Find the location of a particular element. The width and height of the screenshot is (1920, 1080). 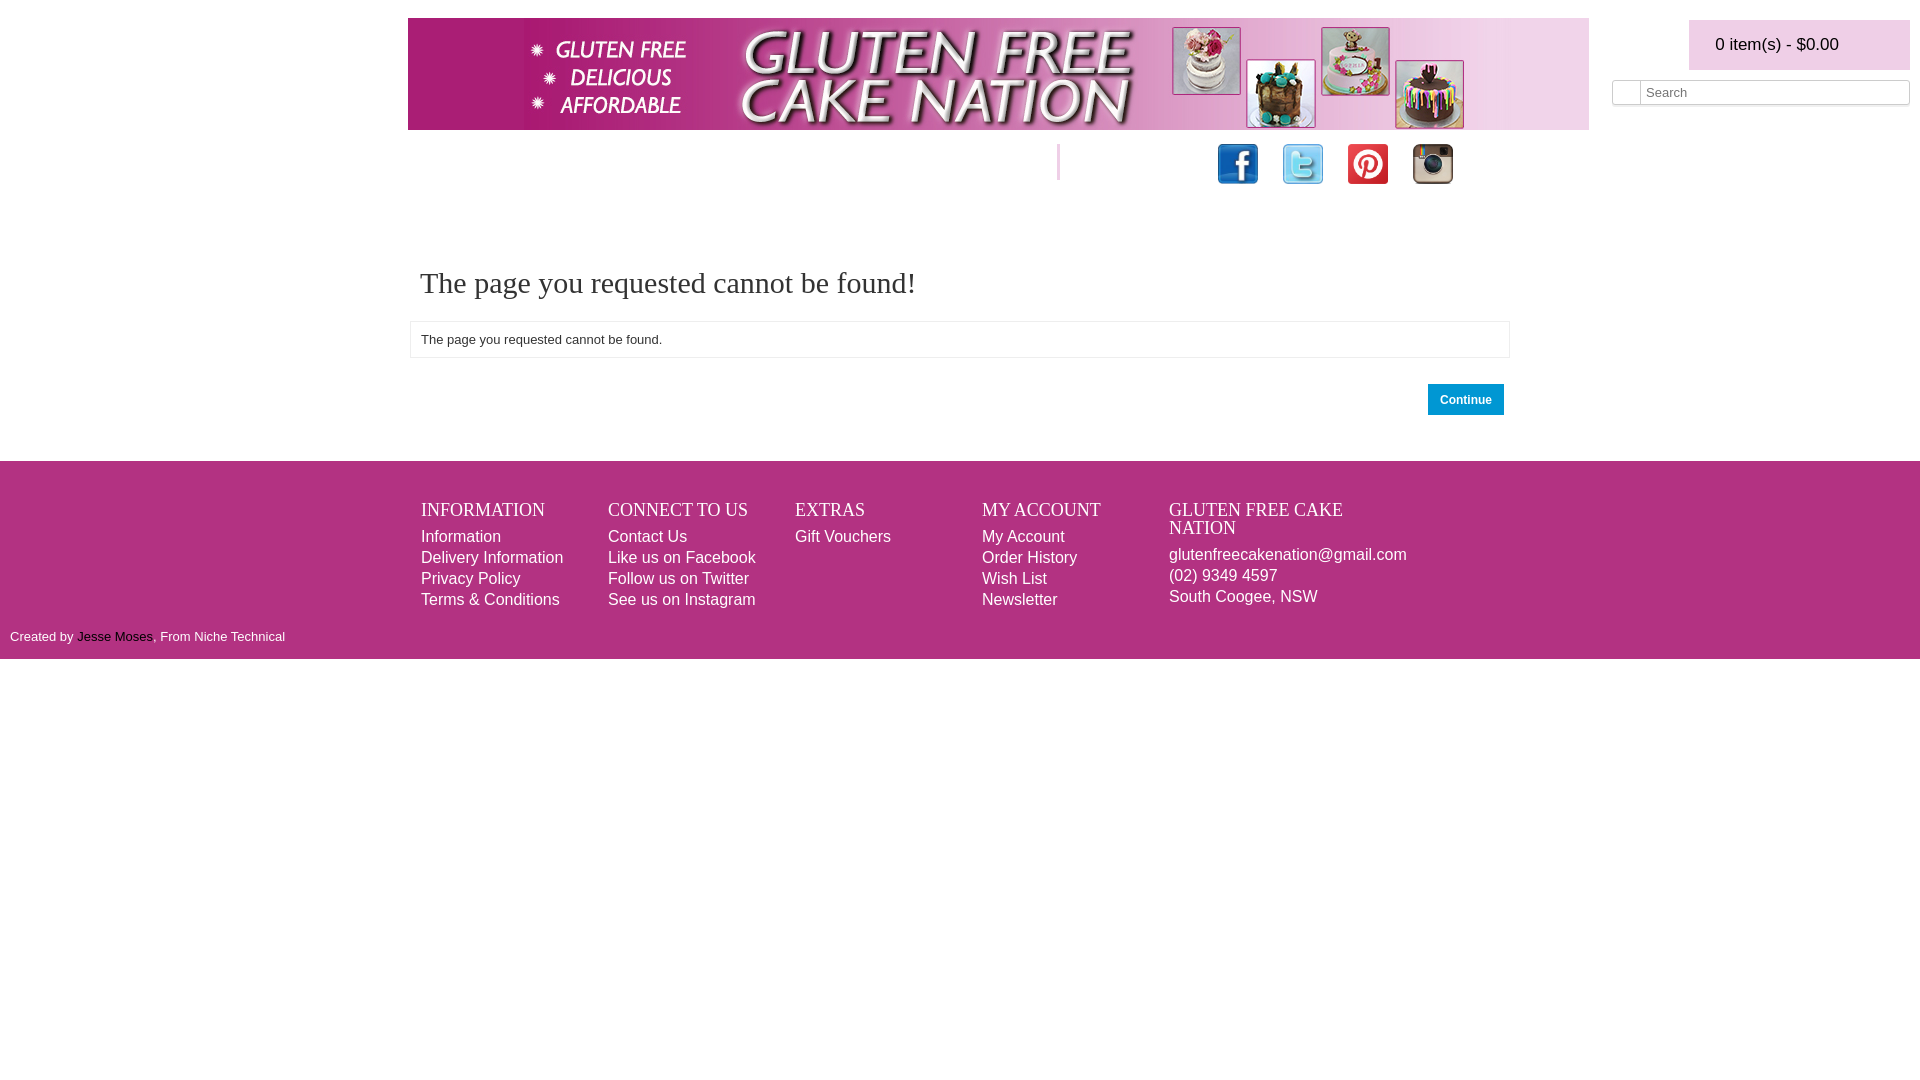

glutenfreecakenation@gmail.com is located at coordinates (1288, 554).